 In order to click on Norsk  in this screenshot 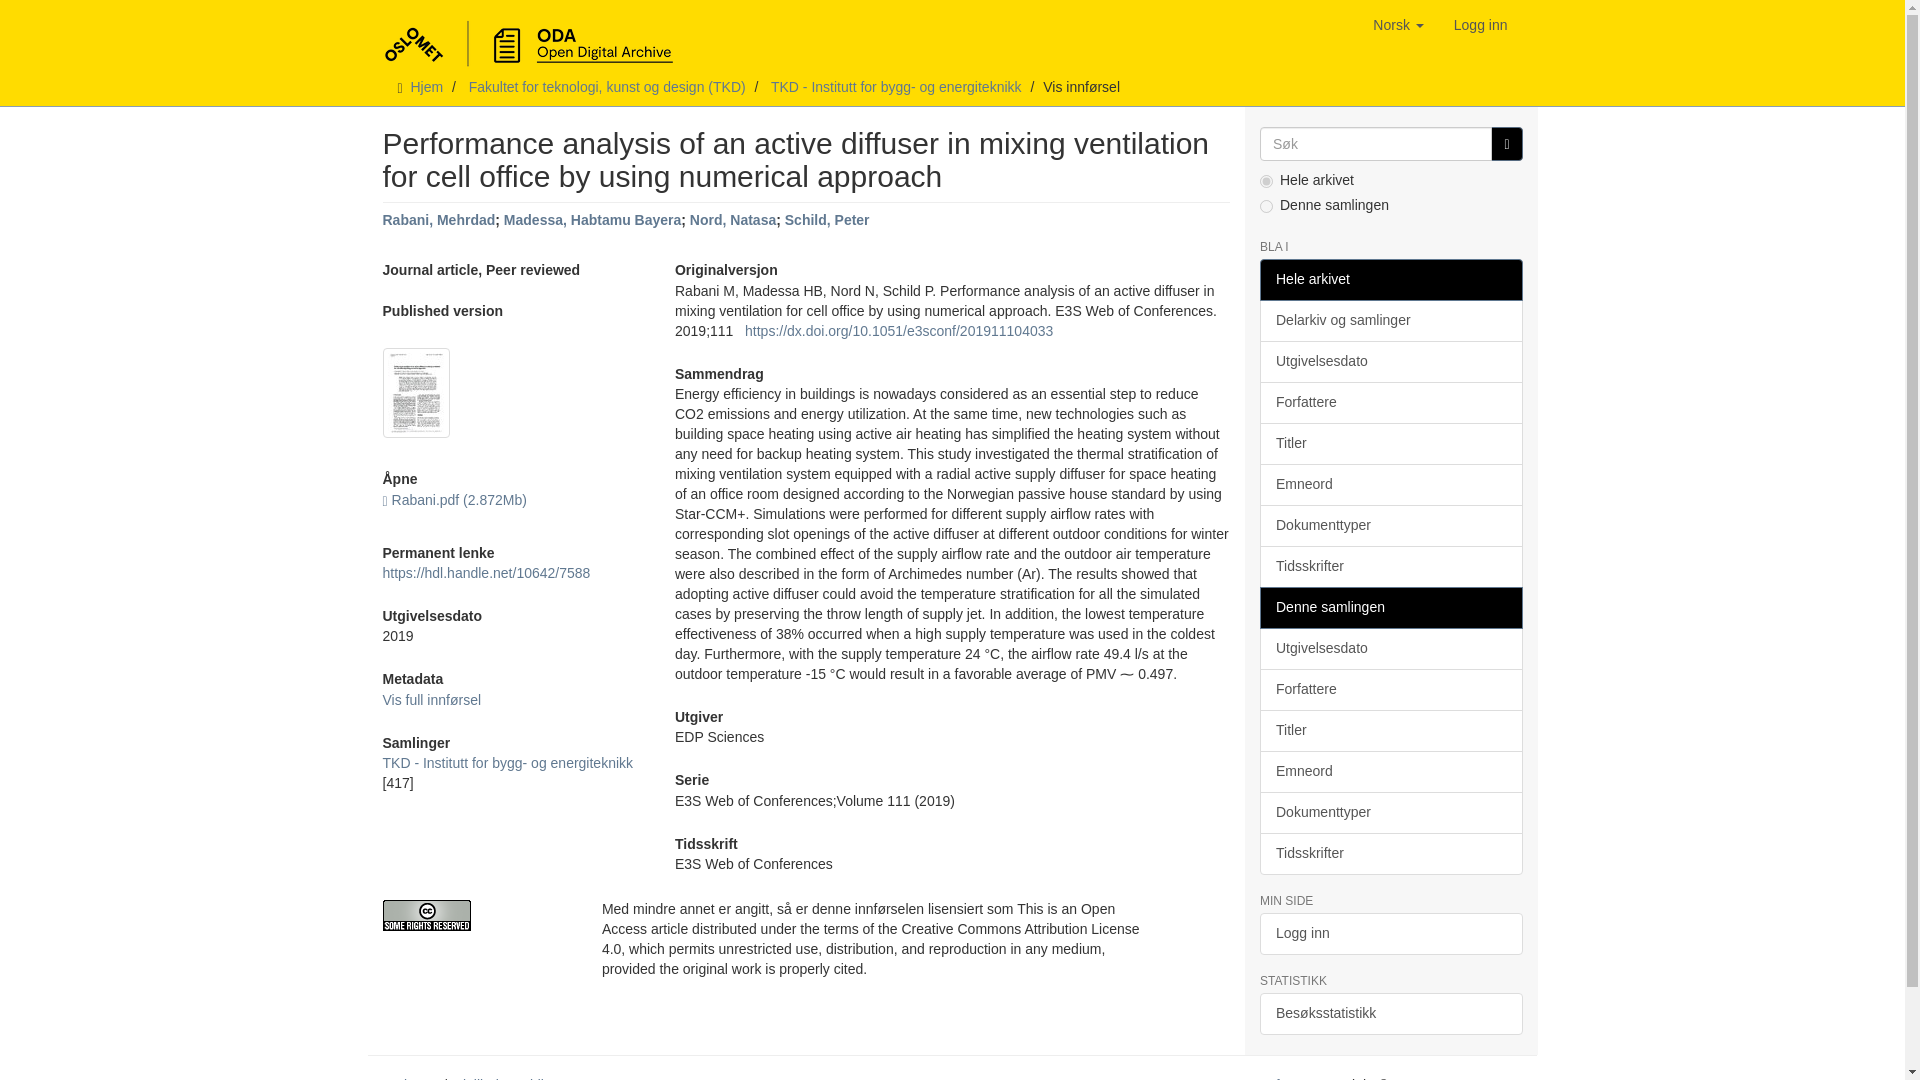, I will do `click(1398, 24)`.